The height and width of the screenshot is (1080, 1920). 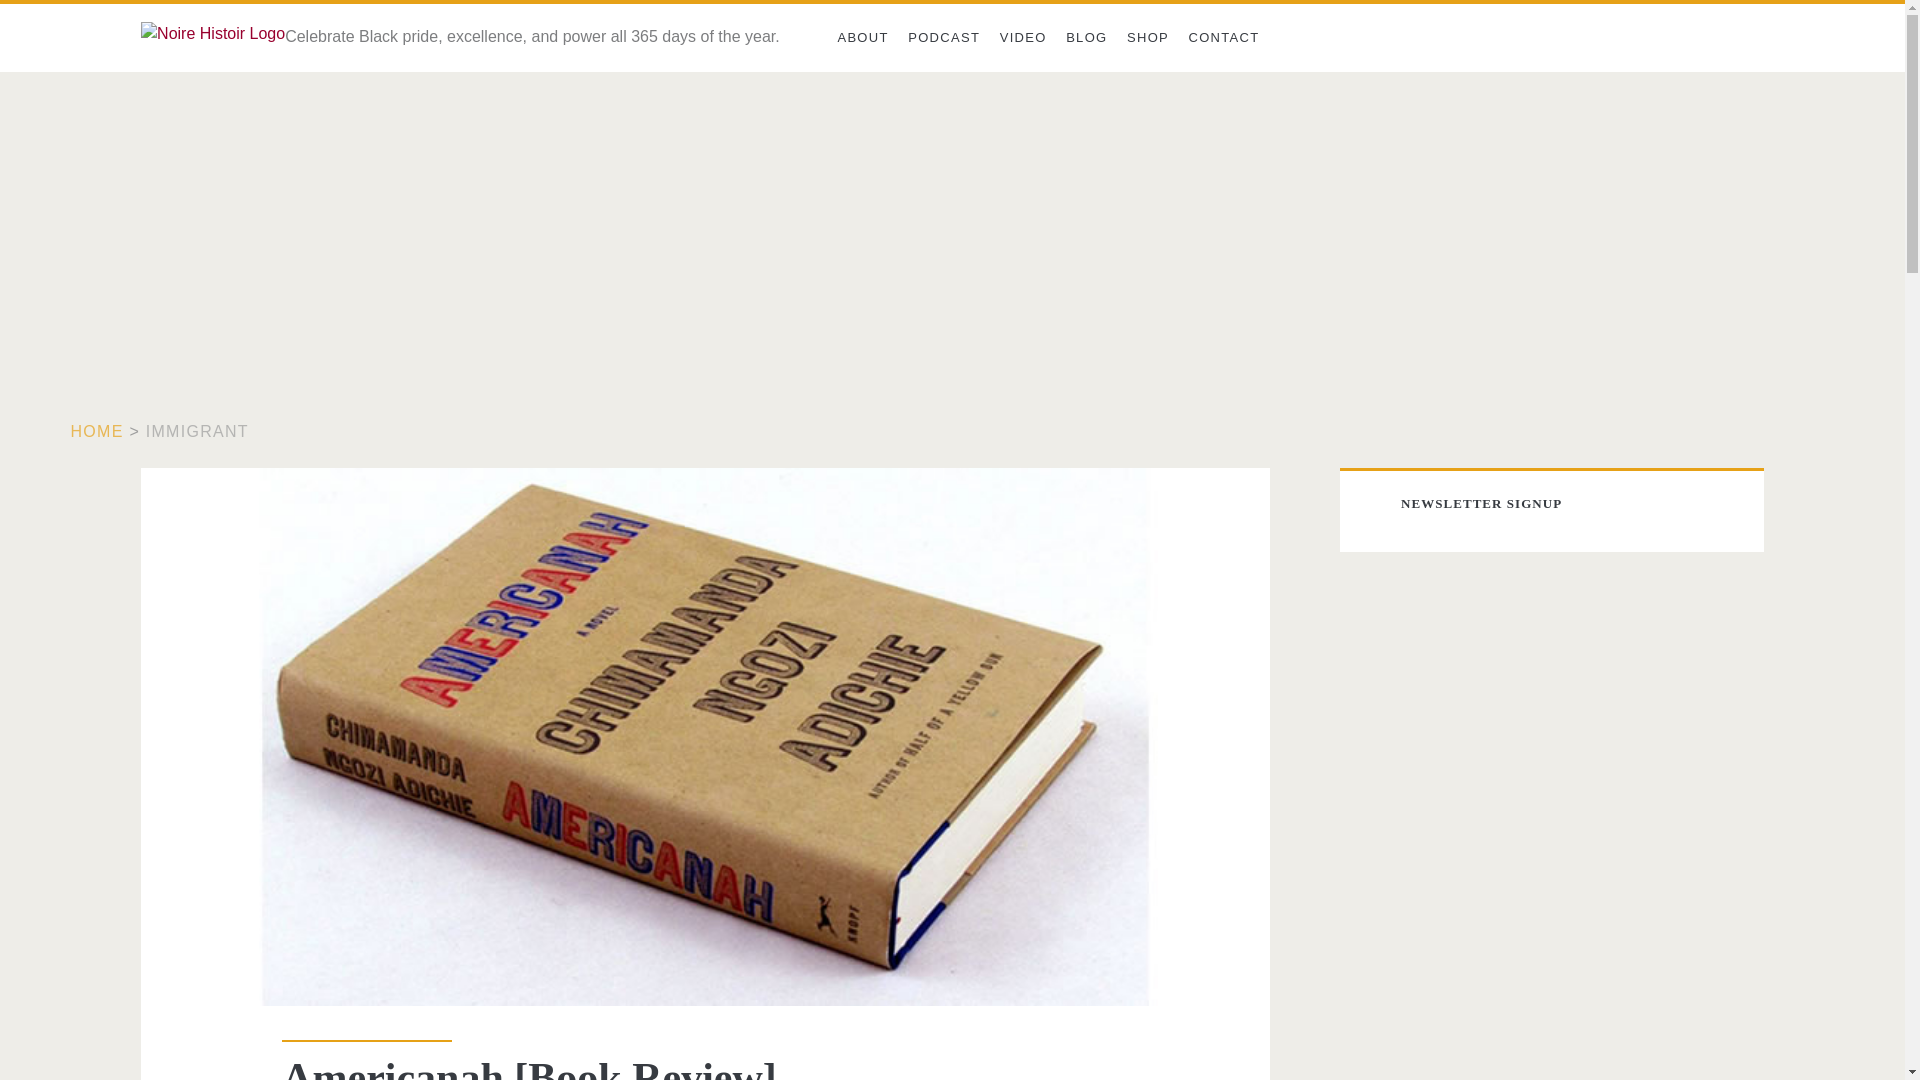 What do you see at coordinates (1148, 38) in the screenshot?
I see `SHOP` at bounding box center [1148, 38].